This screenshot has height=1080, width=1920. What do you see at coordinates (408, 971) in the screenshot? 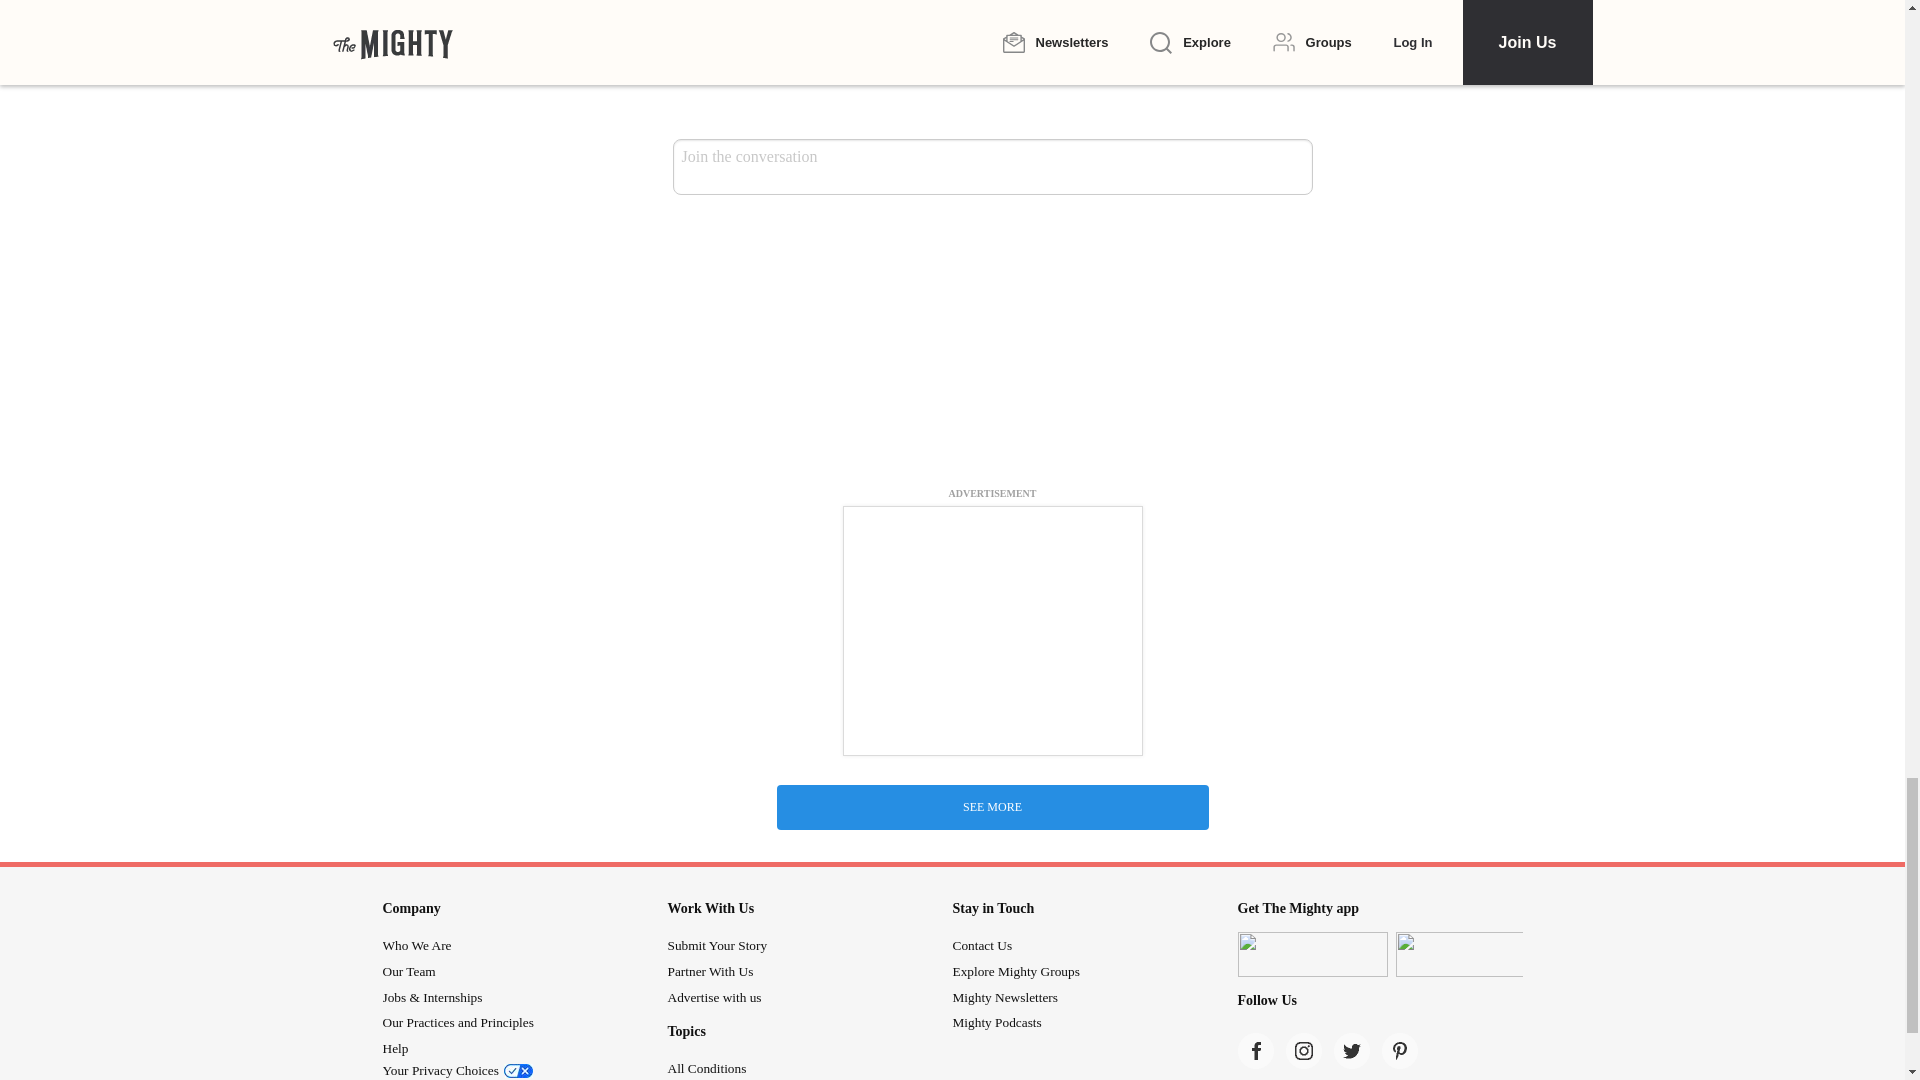
I see `Our Team` at bounding box center [408, 971].